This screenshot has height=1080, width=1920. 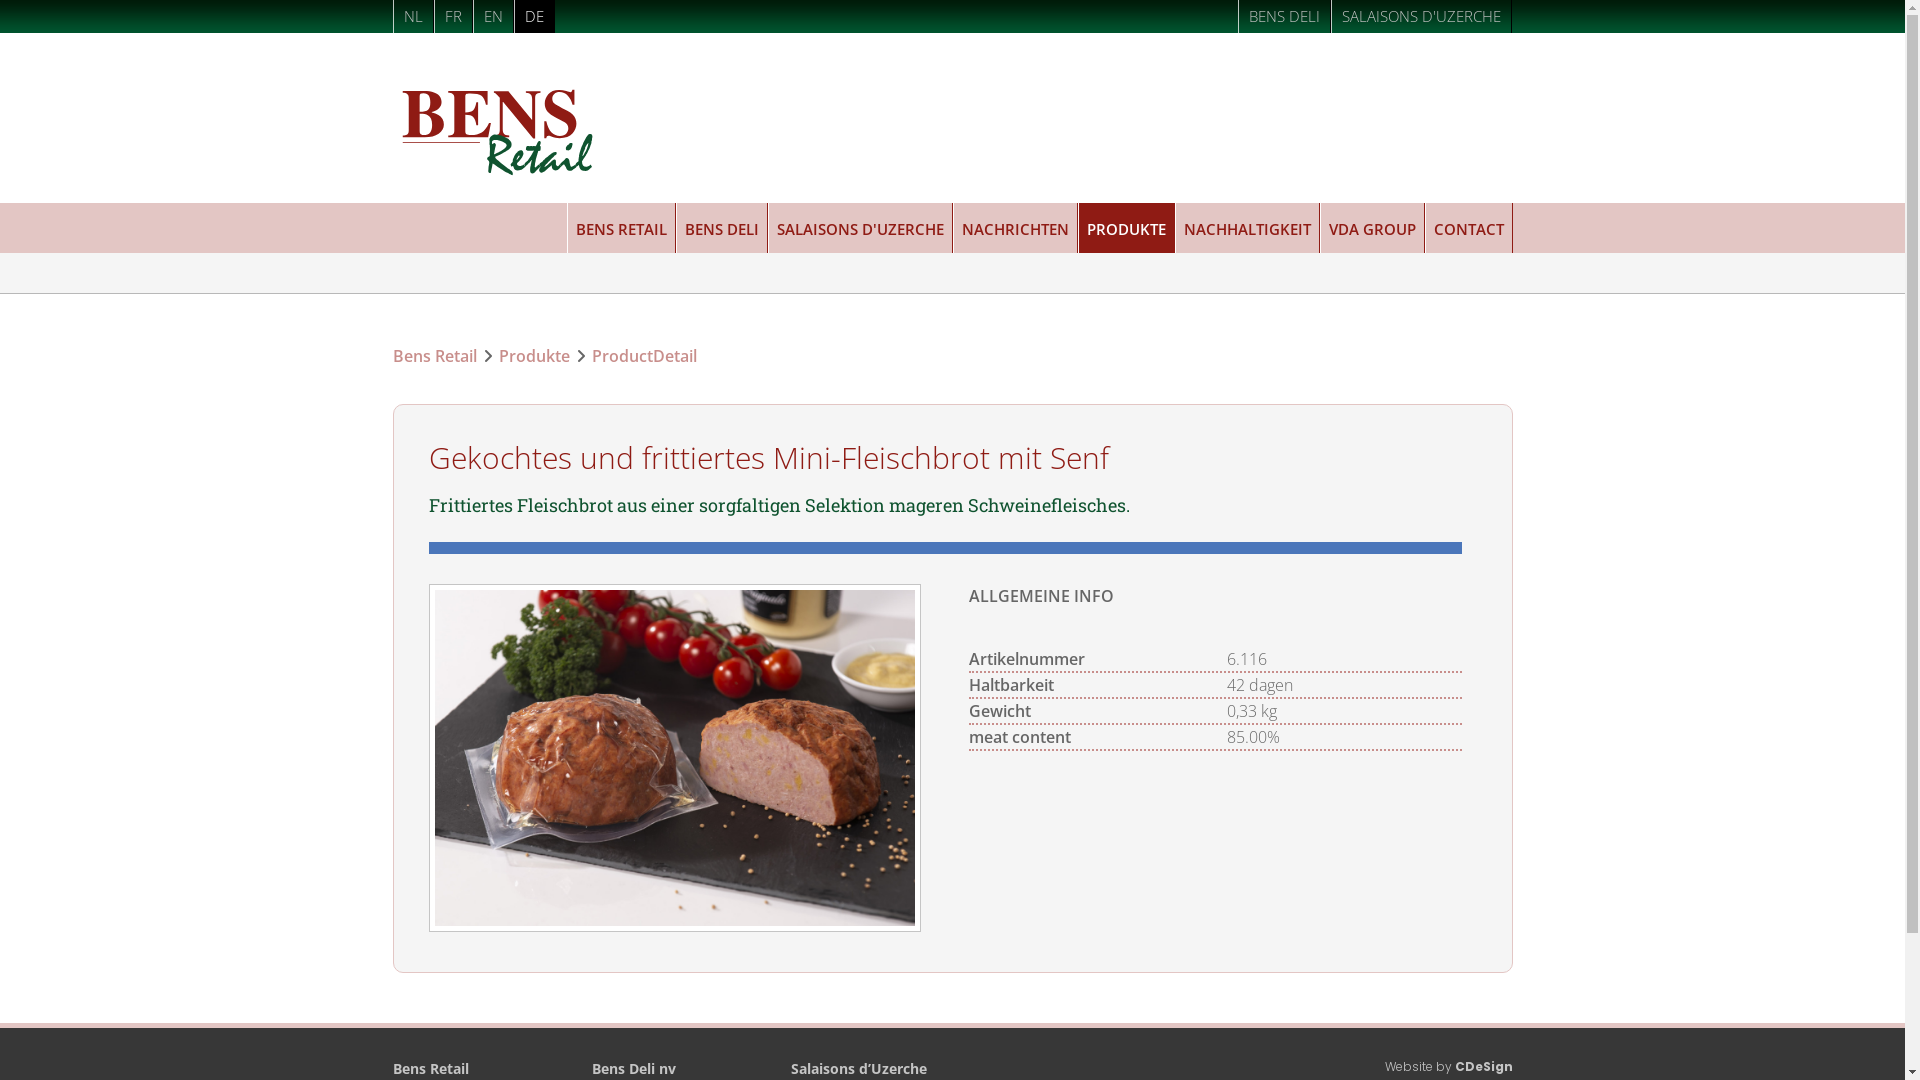 What do you see at coordinates (434, 356) in the screenshot?
I see `Bens Retail` at bounding box center [434, 356].